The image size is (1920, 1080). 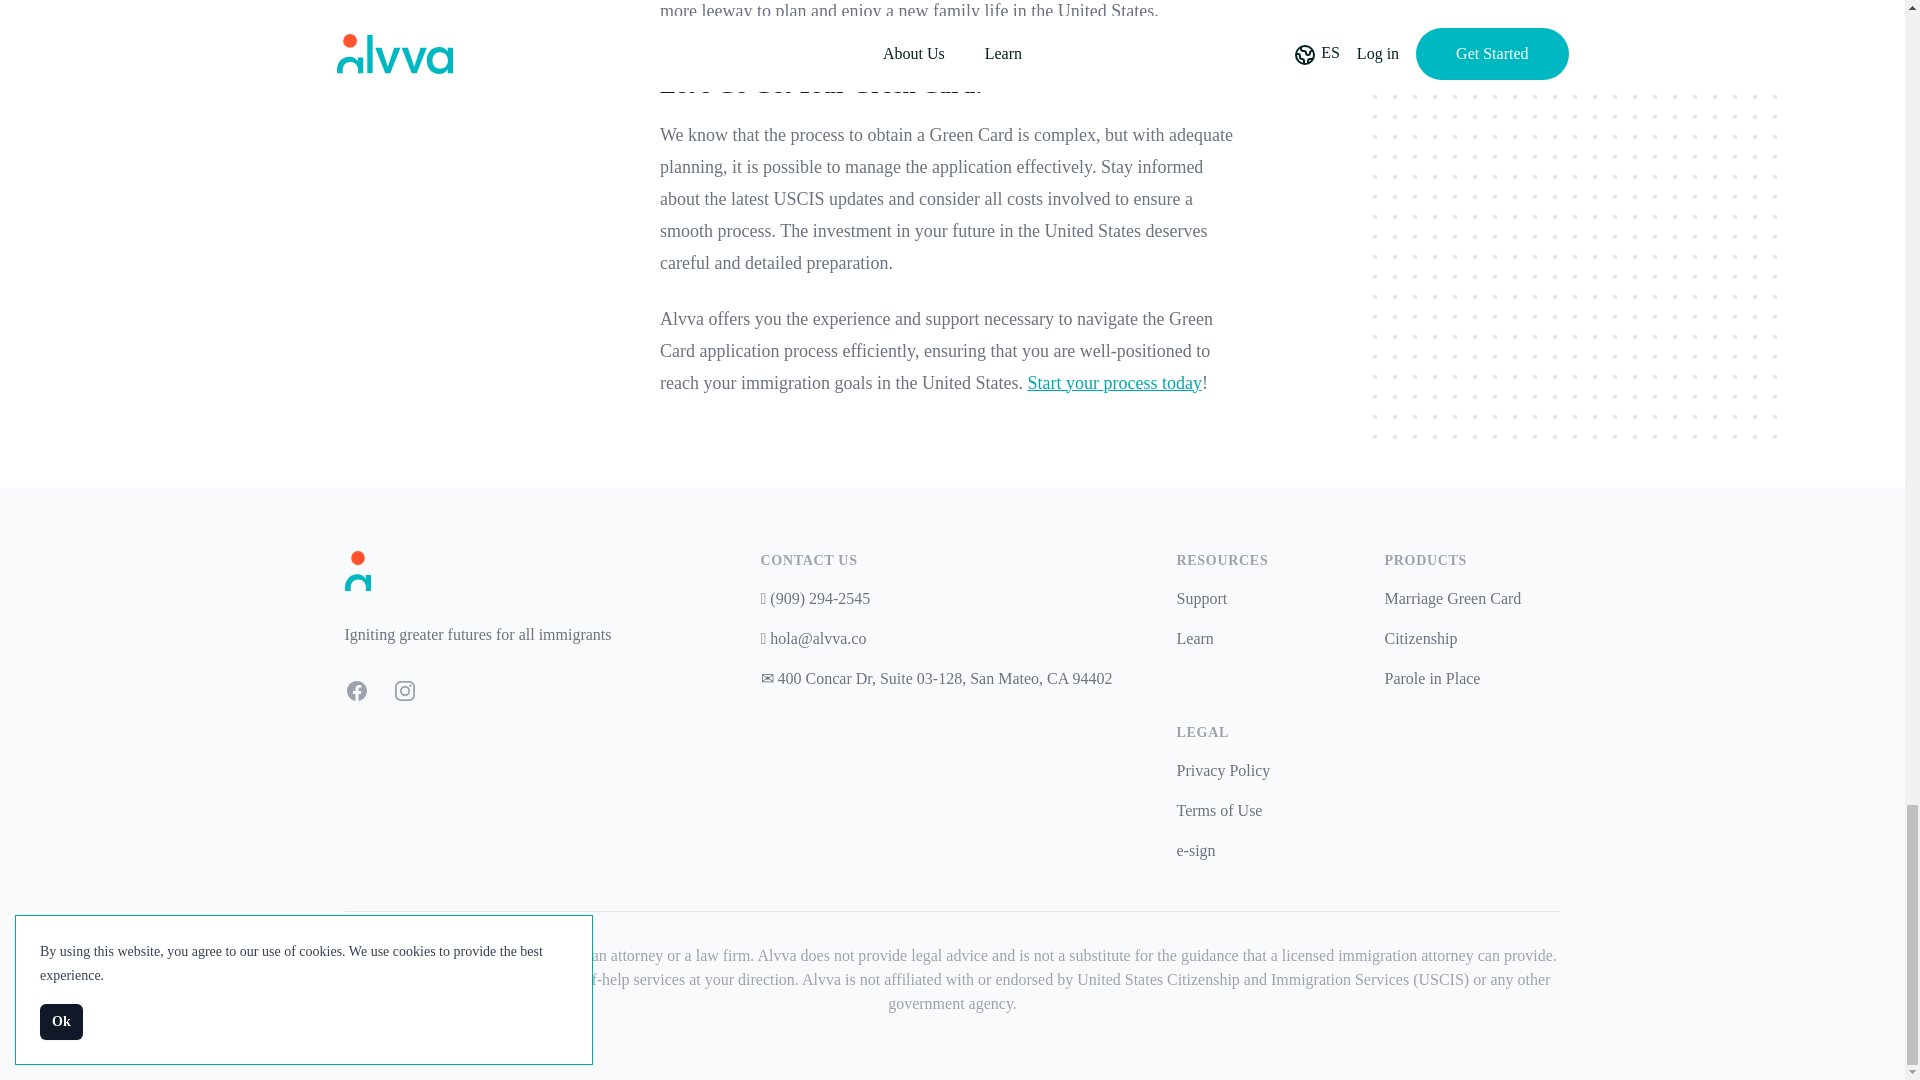 I want to click on e-sign, so click(x=1195, y=850).